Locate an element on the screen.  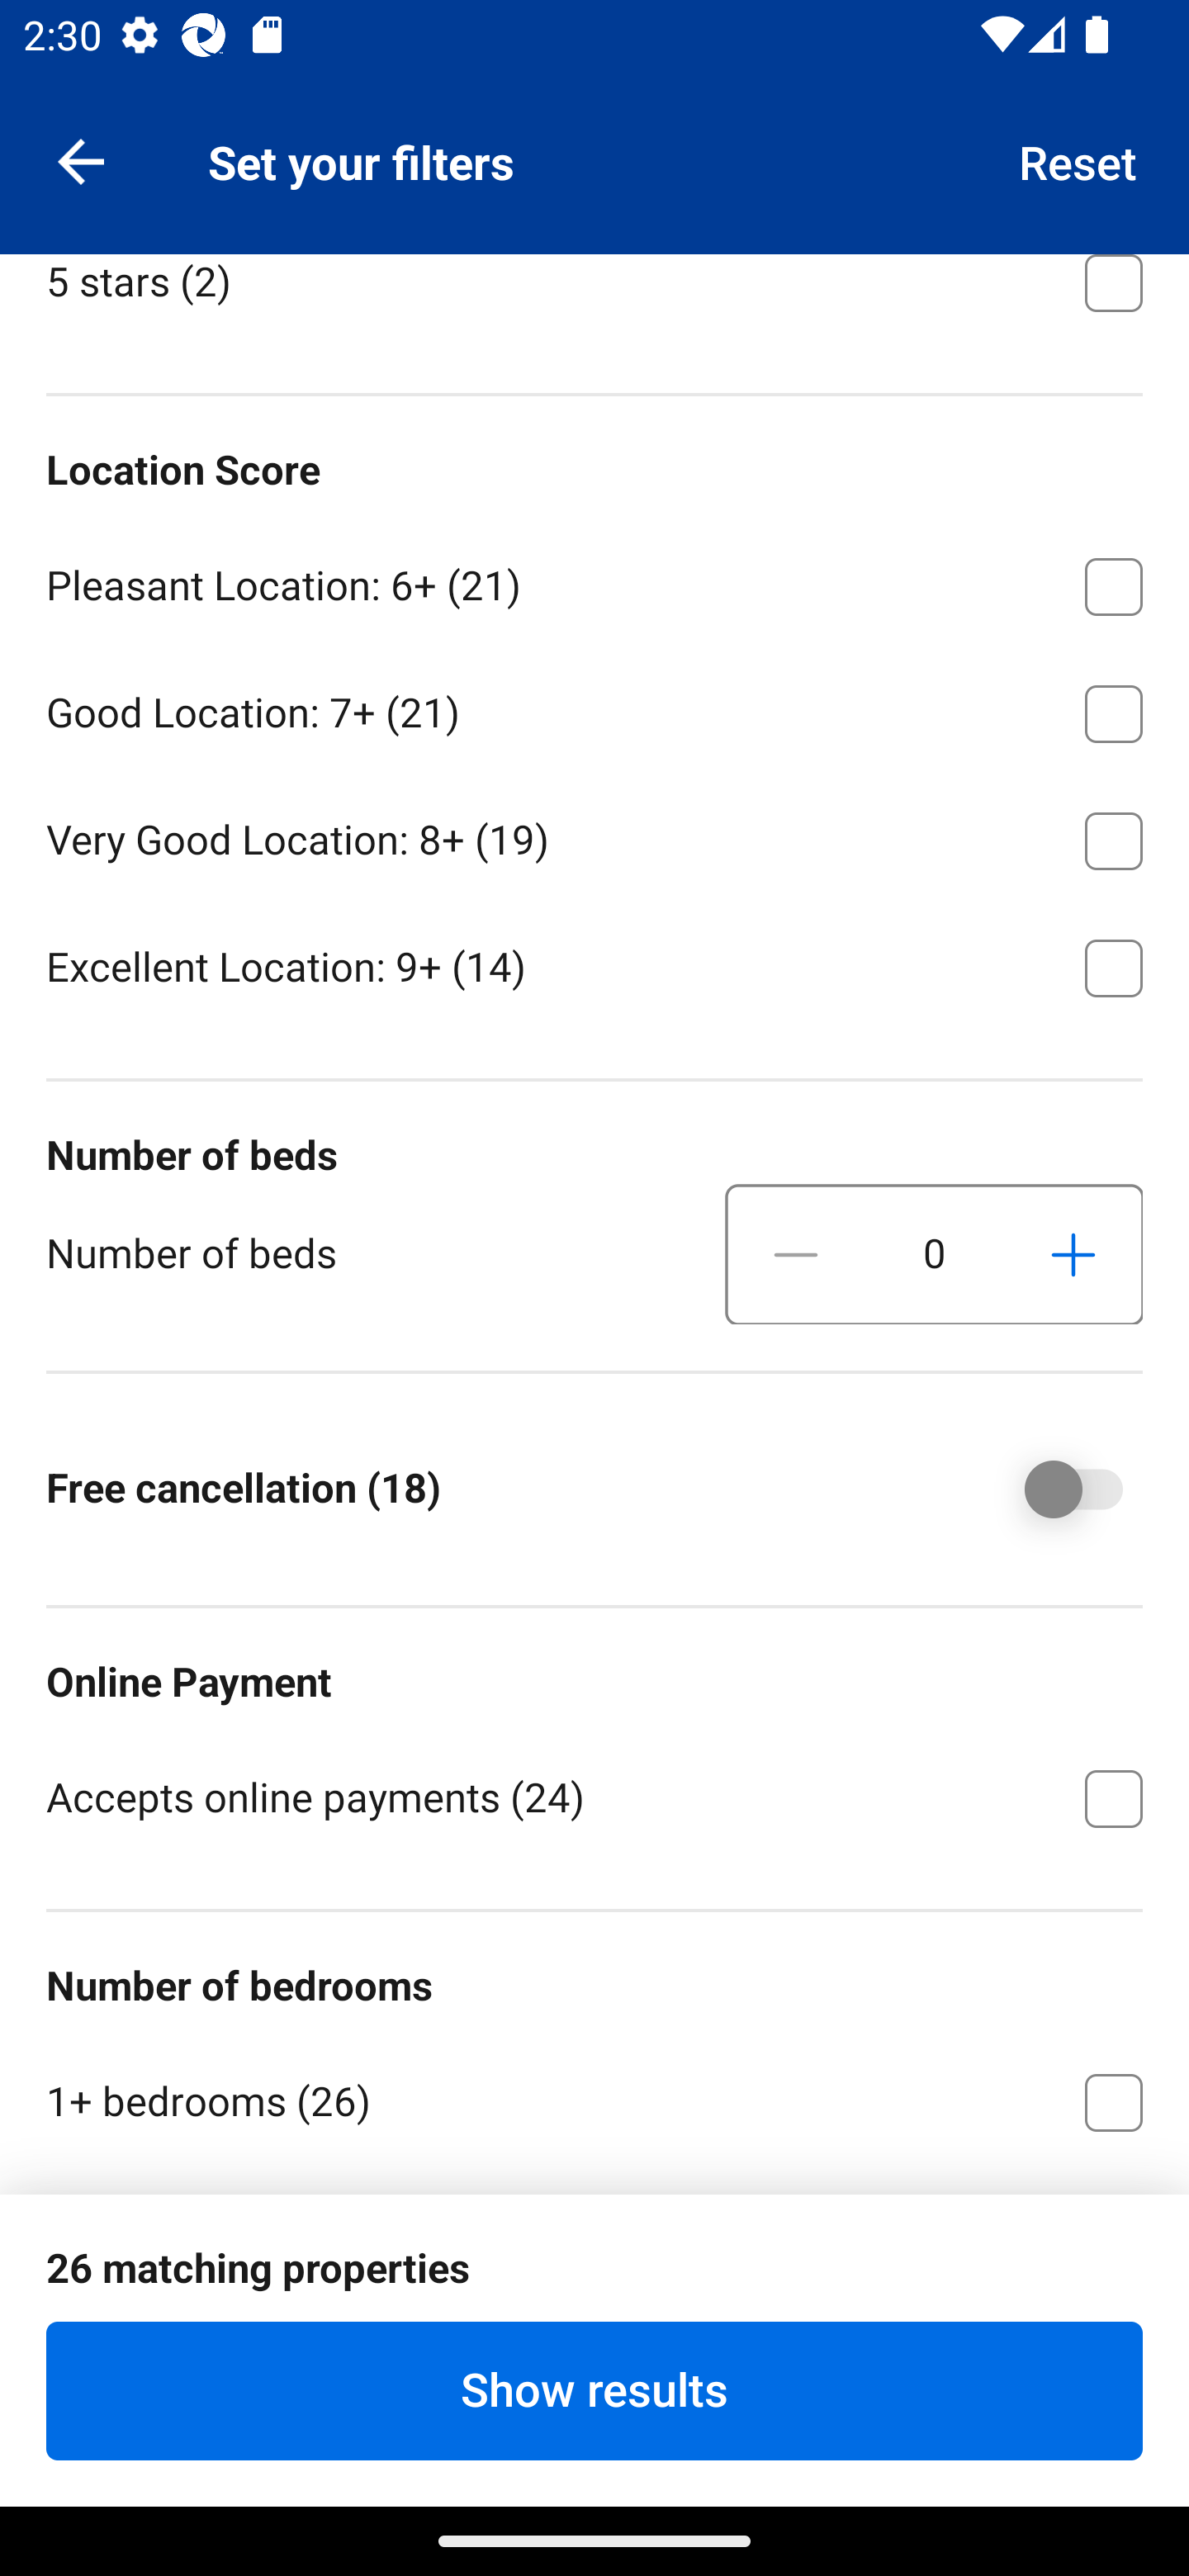
Decrease is located at coordinates (796, 1254).